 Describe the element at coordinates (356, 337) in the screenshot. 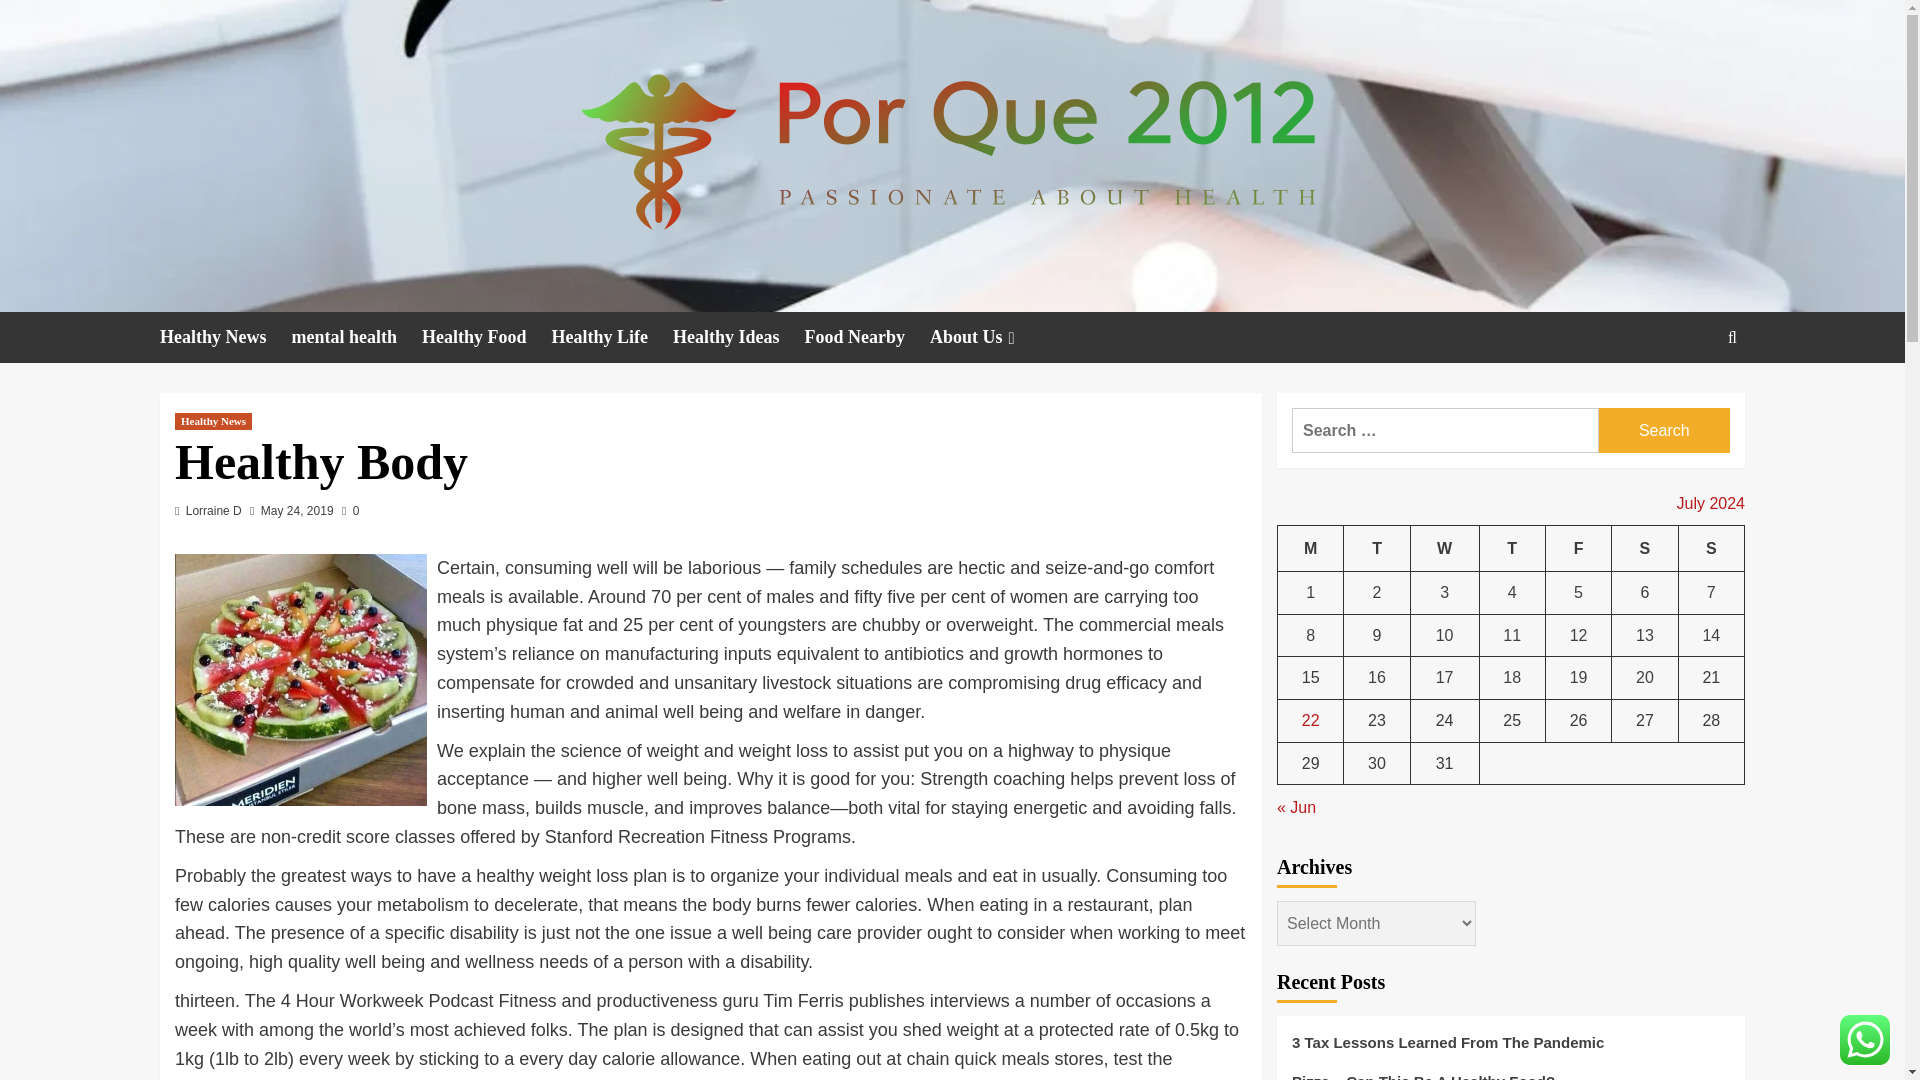

I see `mental health` at that location.